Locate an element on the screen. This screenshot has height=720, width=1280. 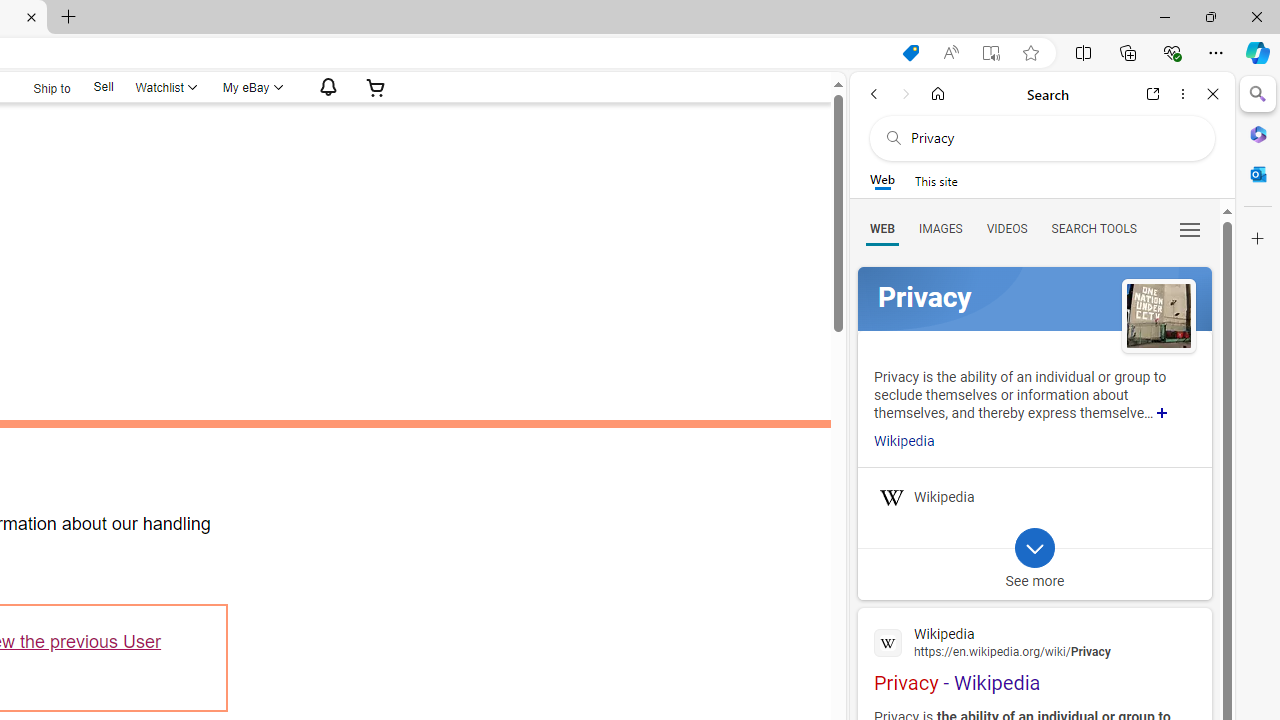
Open link in new tab is located at coordinates (1153, 94).